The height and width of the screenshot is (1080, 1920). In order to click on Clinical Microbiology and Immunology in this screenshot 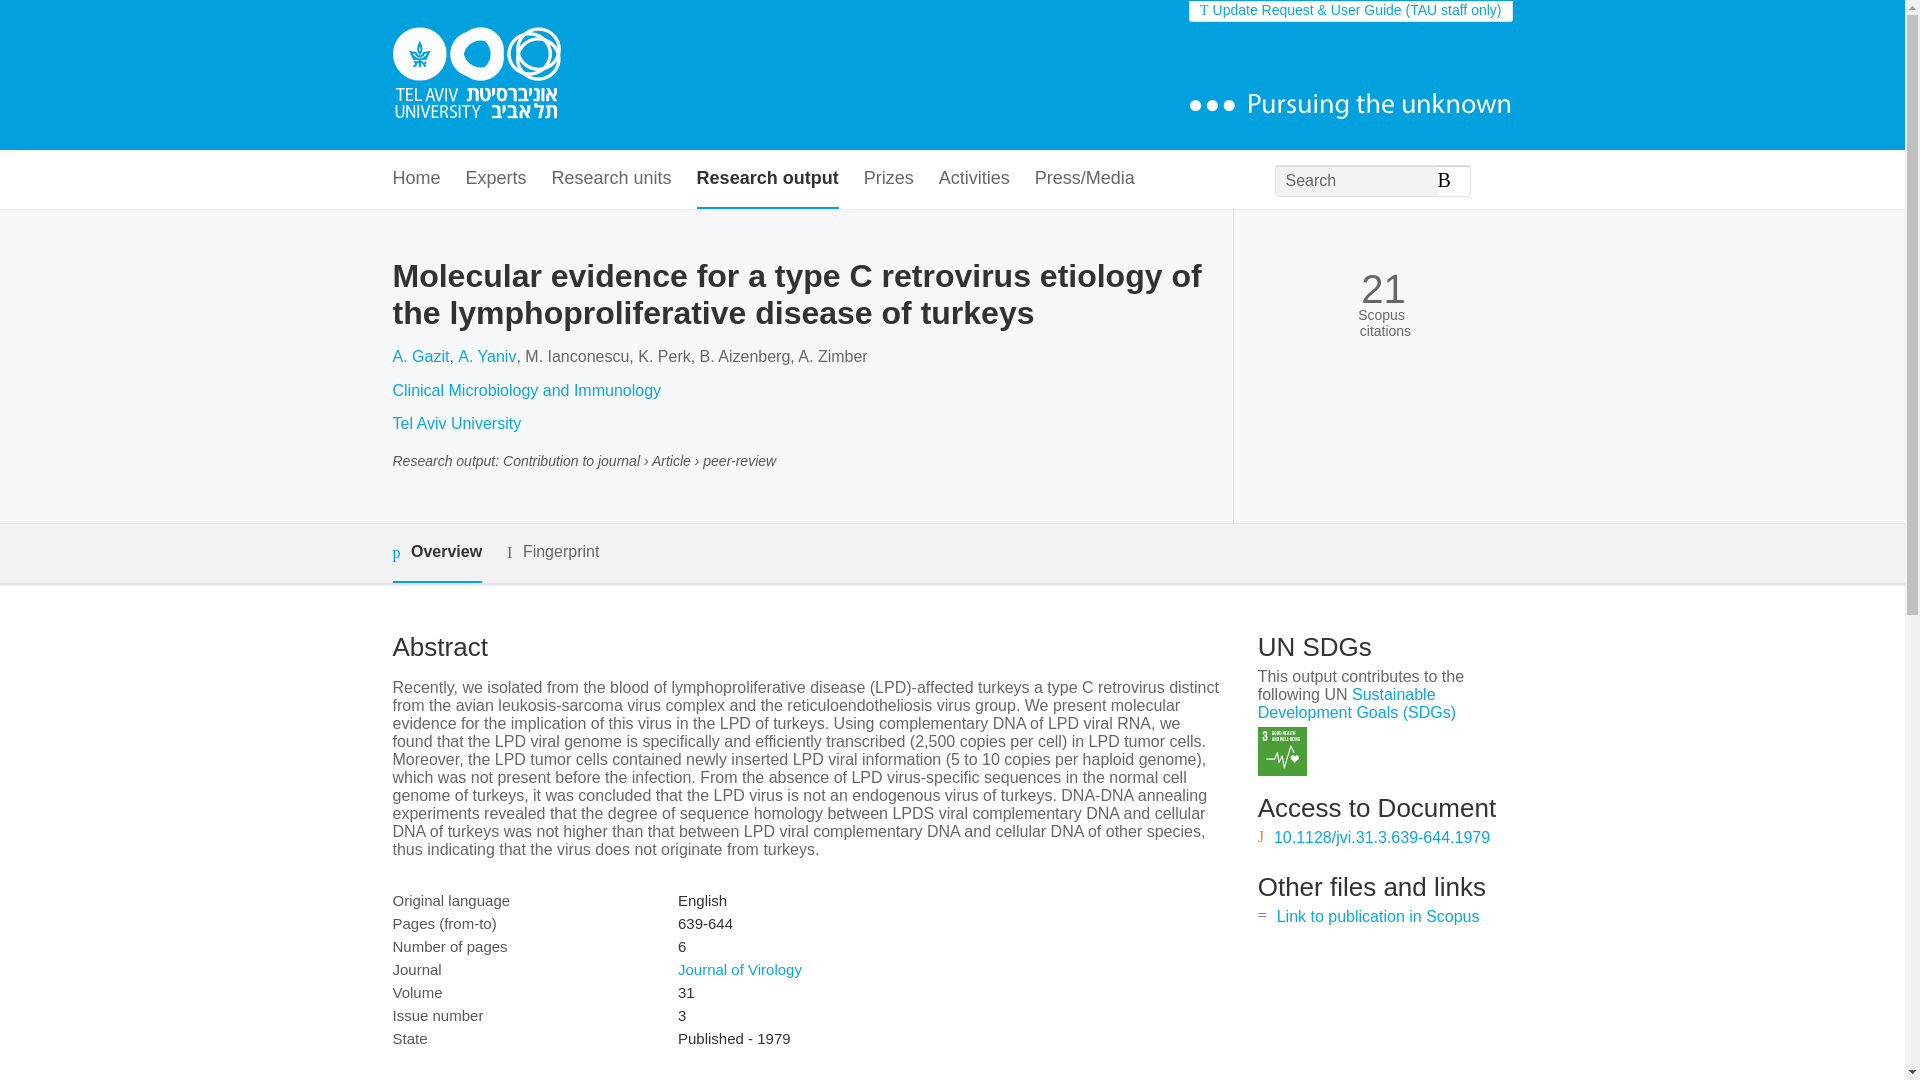, I will do `click(526, 390)`.